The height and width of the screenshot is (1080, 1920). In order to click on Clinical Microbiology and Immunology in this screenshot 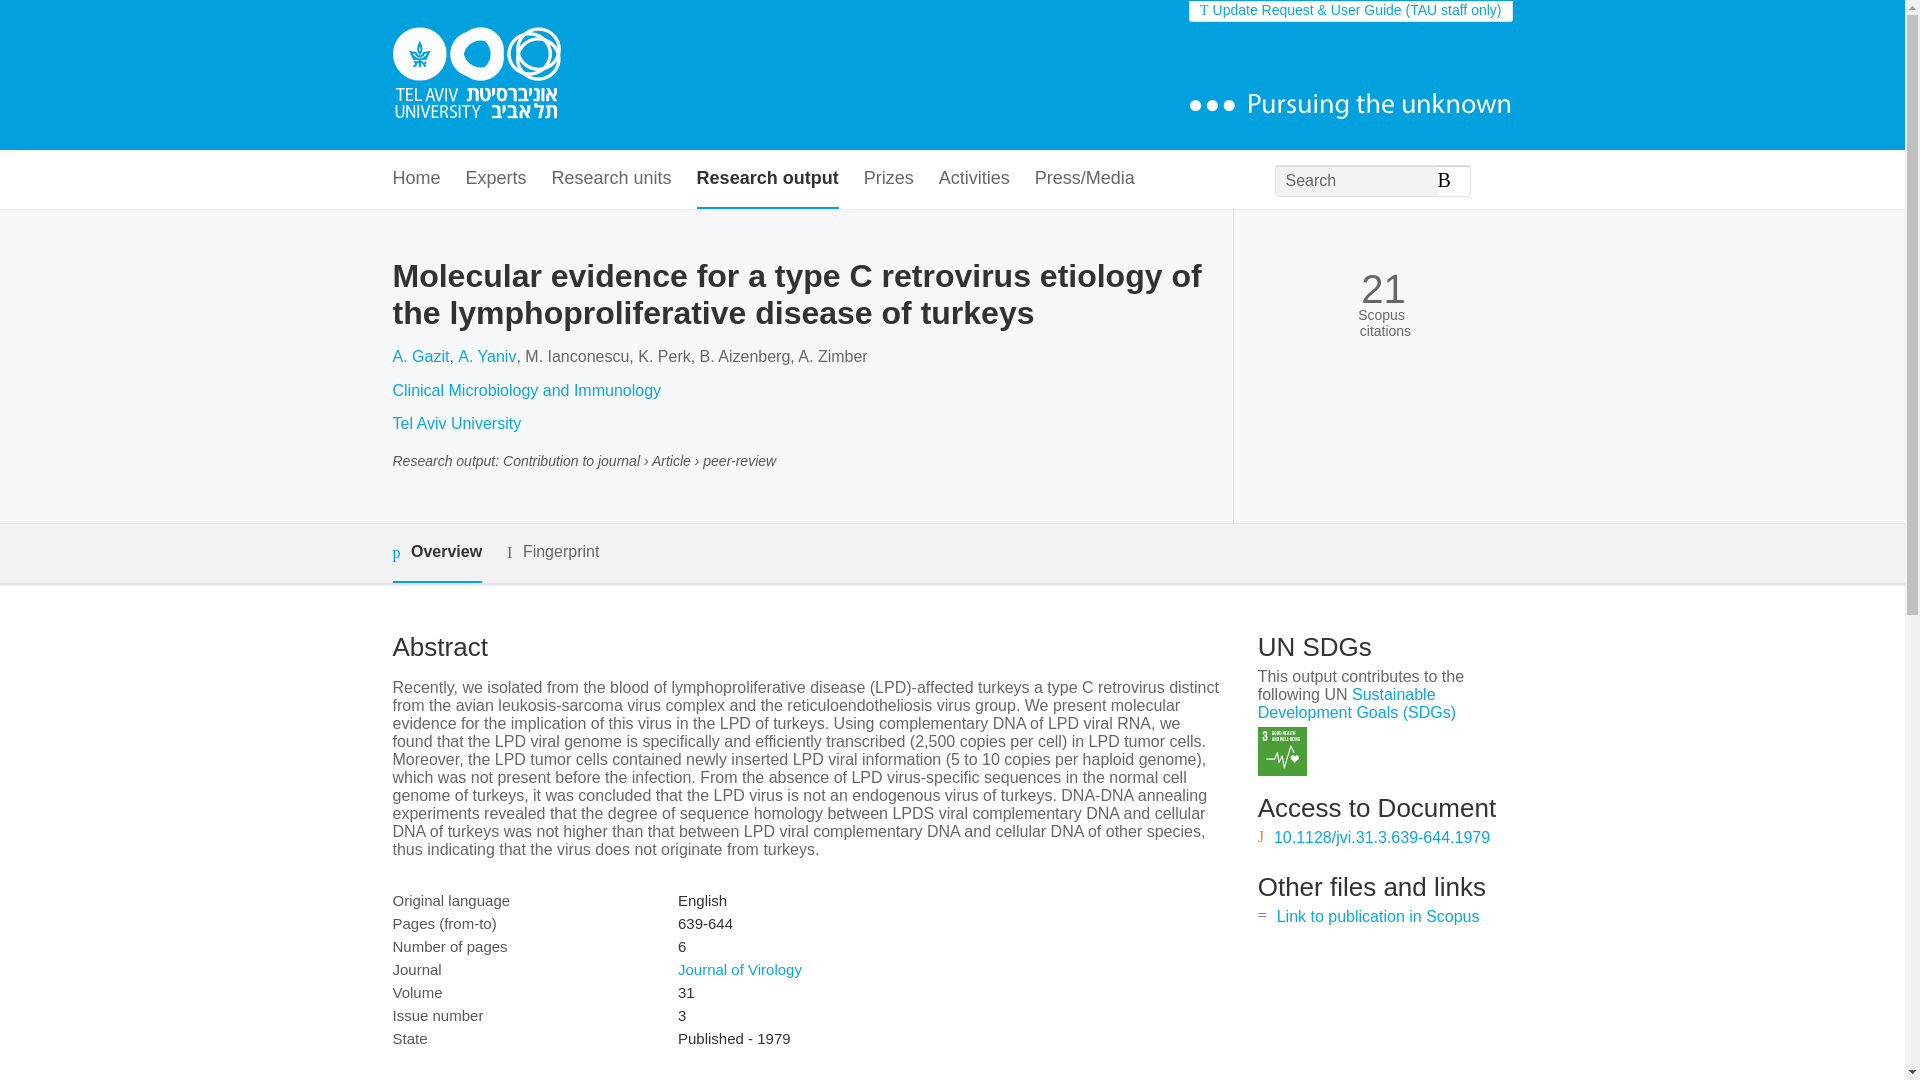, I will do `click(526, 390)`.